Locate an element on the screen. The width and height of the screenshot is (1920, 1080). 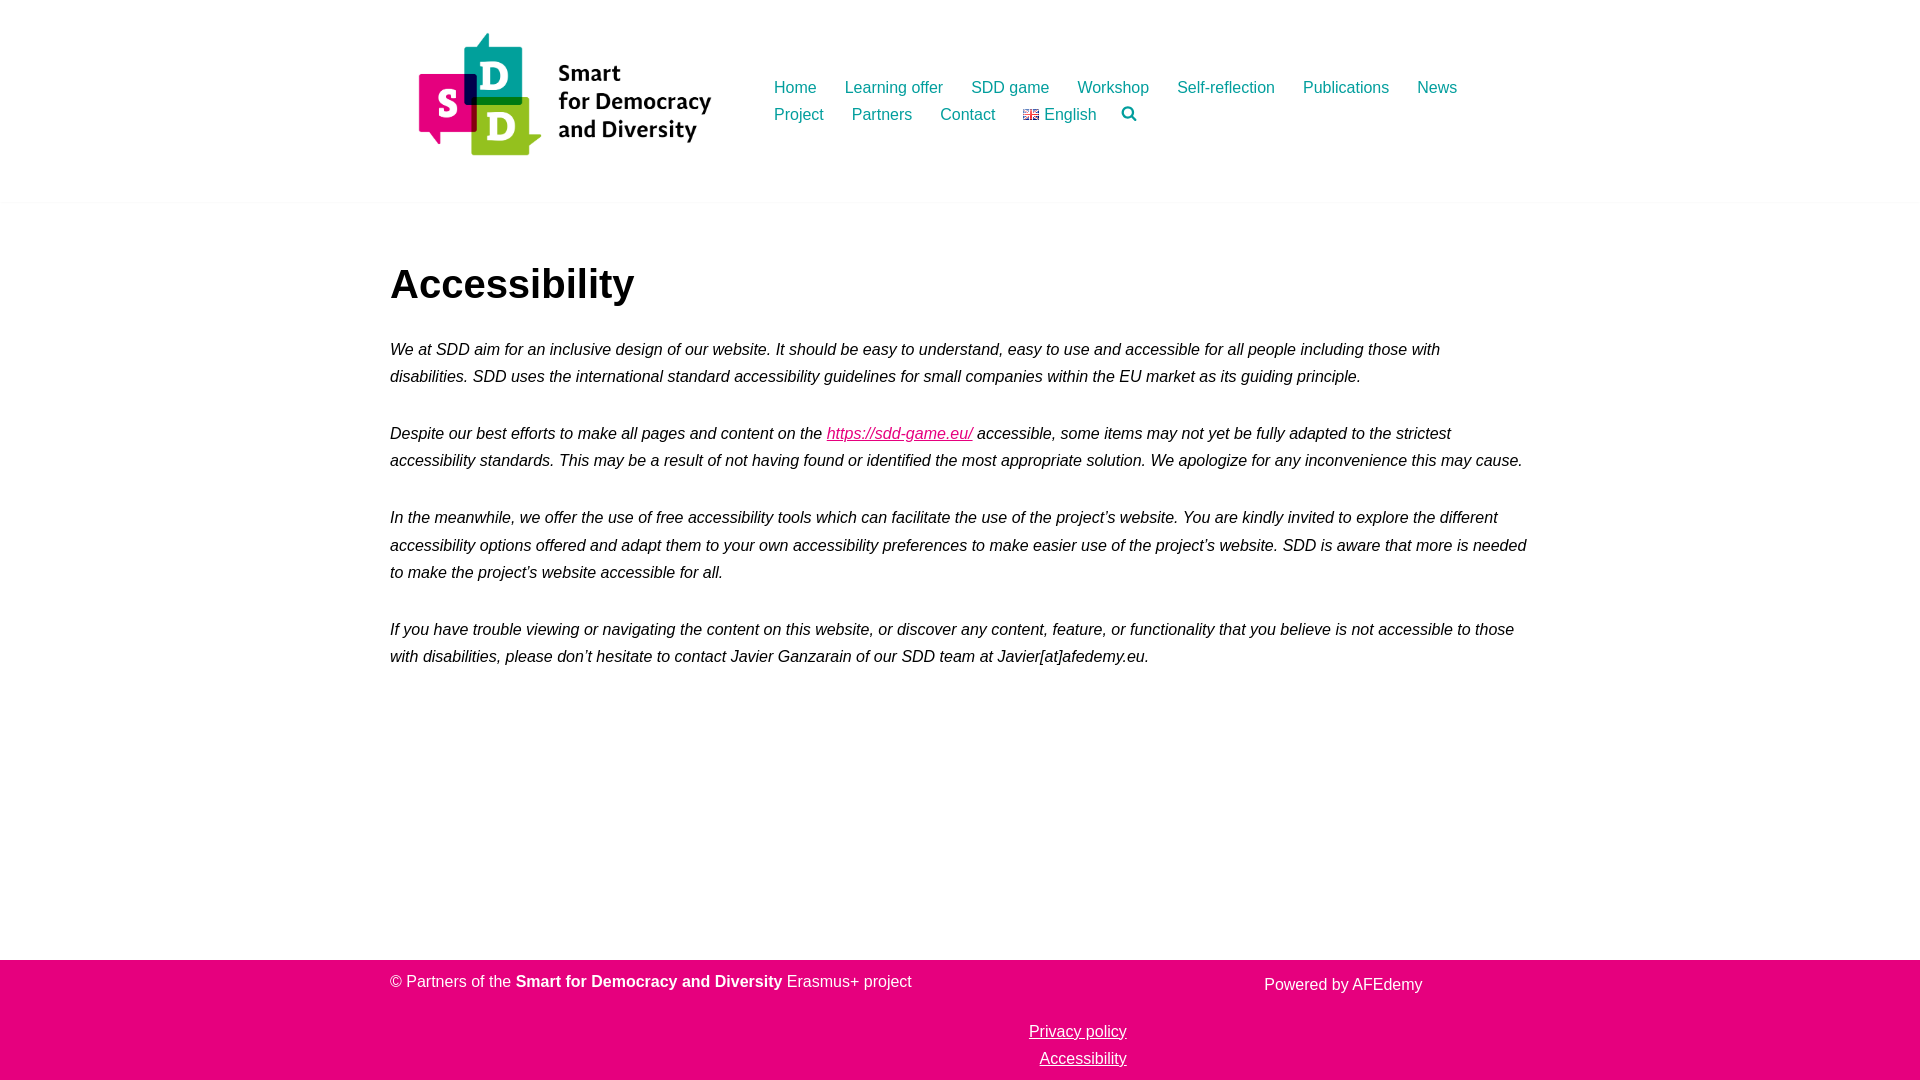
Powered by AFEdemy is located at coordinates (1342, 984).